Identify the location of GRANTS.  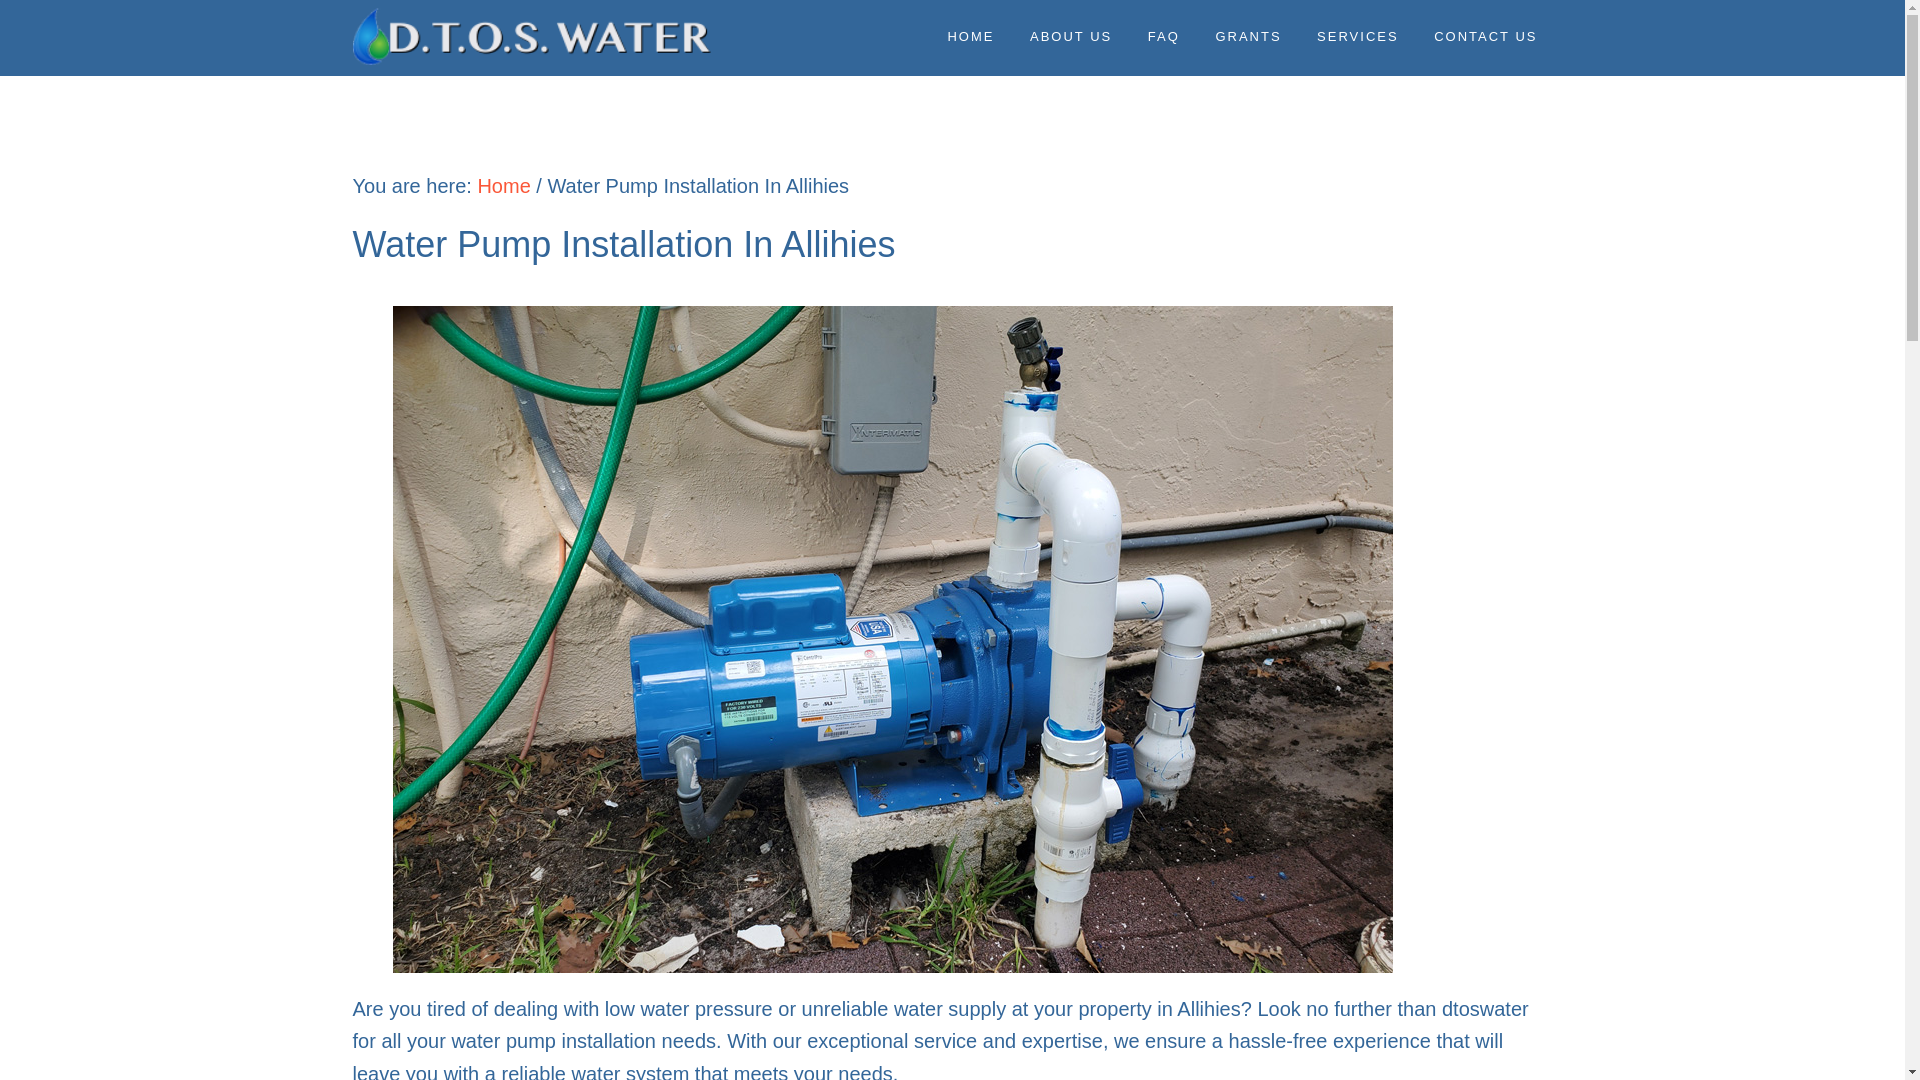
(1248, 36).